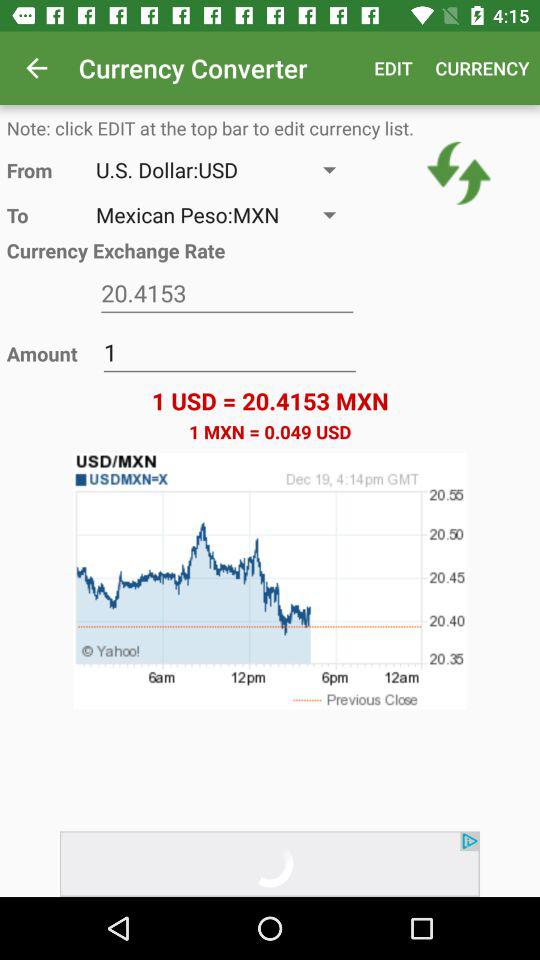 This screenshot has height=960, width=540. Describe the element at coordinates (227, 294) in the screenshot. I see `coverted to` at that location.